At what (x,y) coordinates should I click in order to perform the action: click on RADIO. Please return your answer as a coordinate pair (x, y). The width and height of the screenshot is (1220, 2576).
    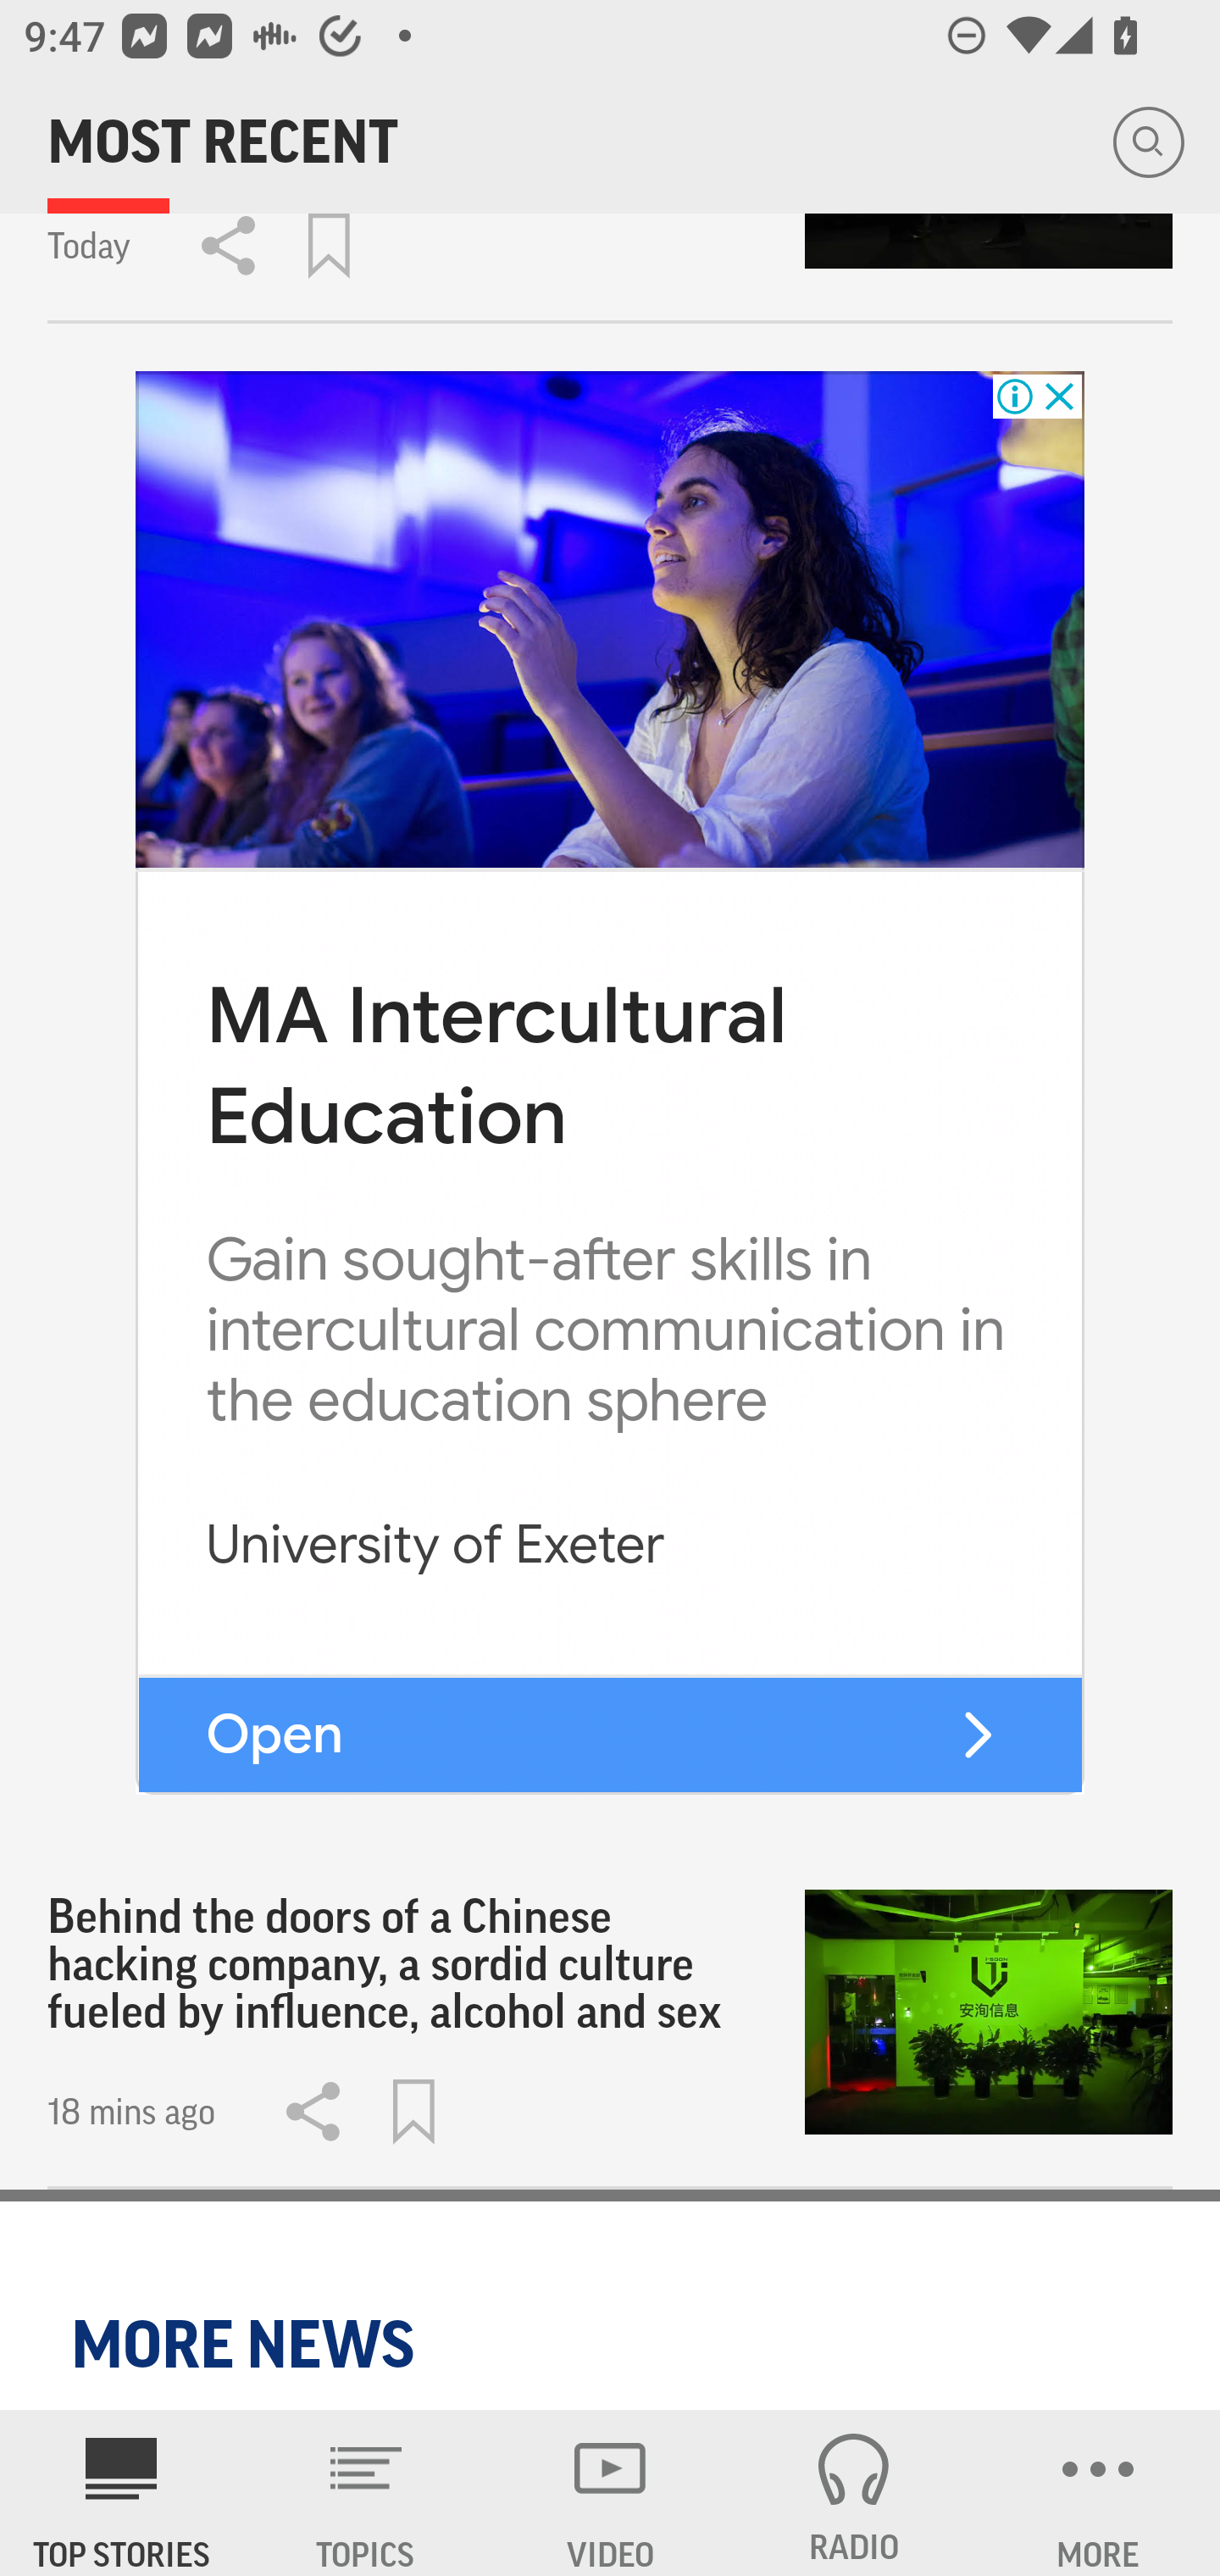
    Looking at the image, I should click on (854, 2493).